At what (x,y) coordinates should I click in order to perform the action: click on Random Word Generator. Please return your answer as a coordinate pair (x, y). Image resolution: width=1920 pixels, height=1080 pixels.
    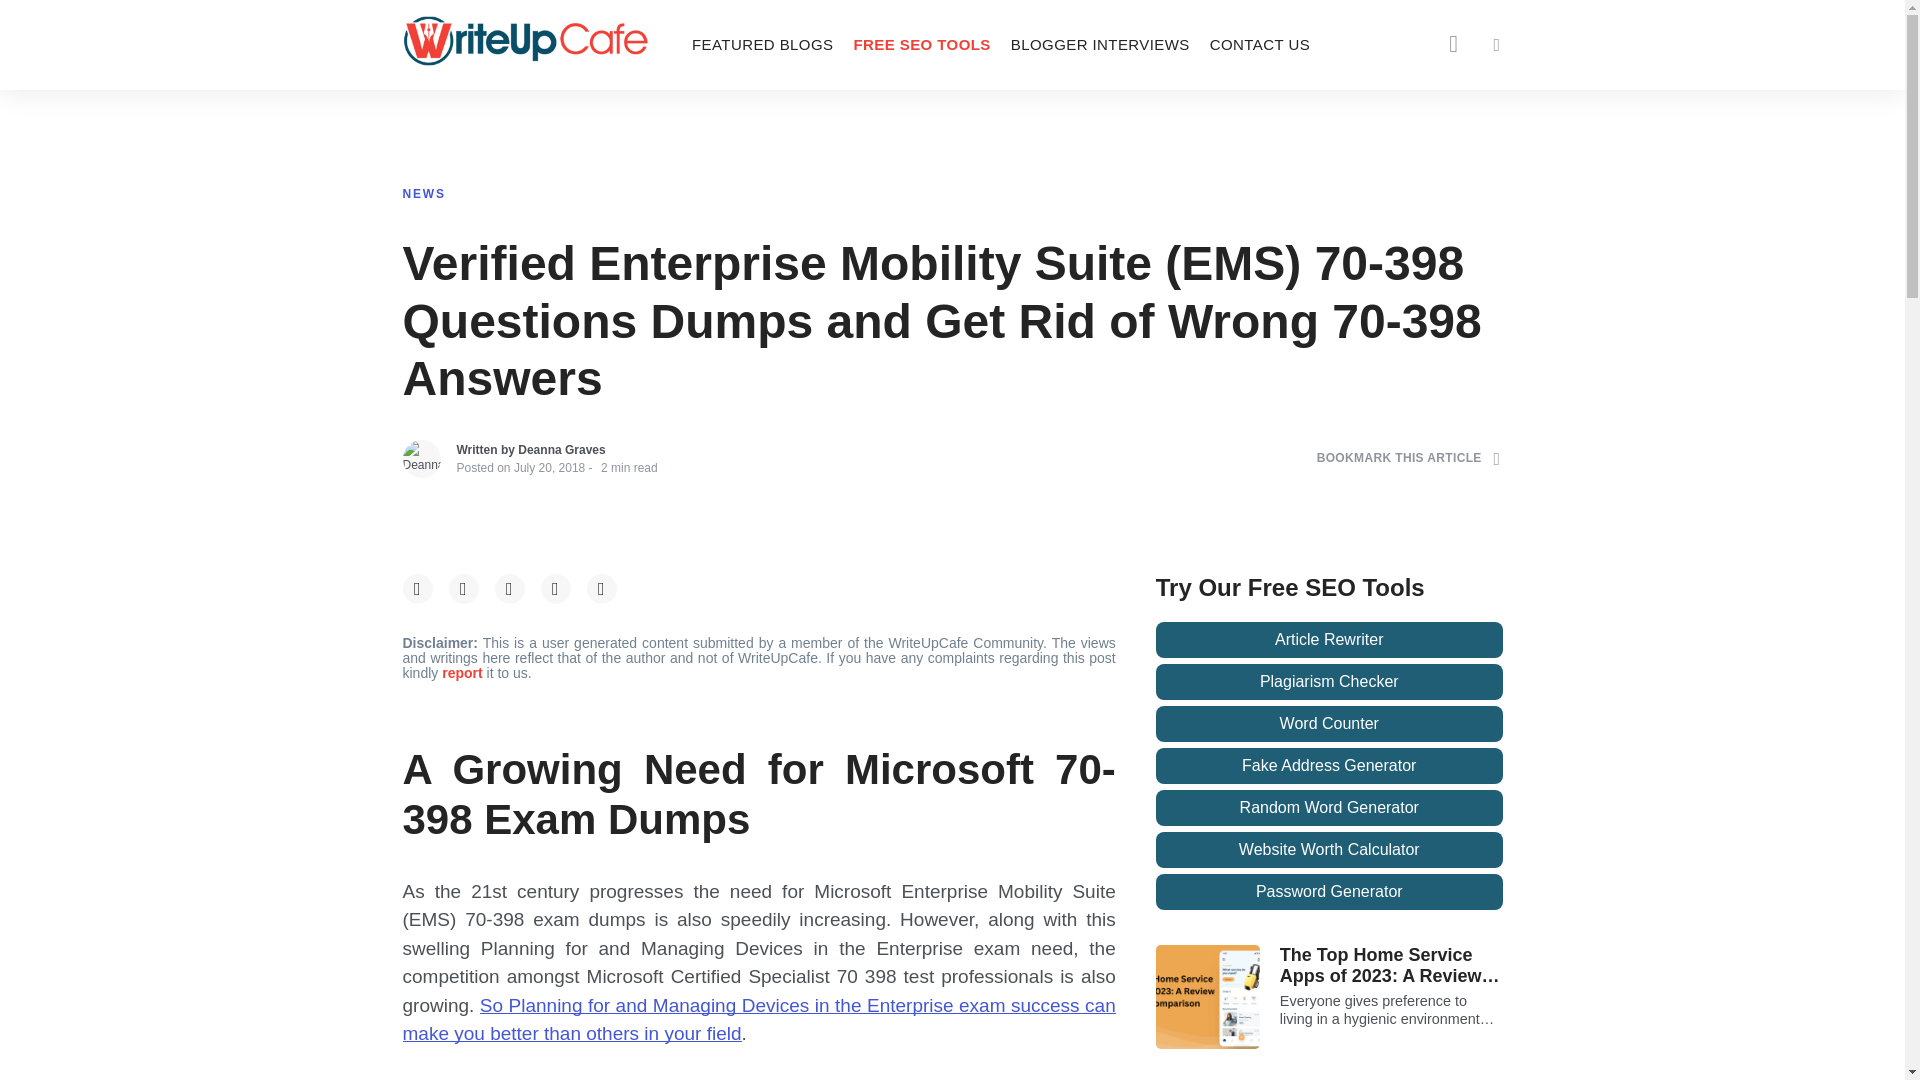
    Looking at the image, I should click on (1329, 808).